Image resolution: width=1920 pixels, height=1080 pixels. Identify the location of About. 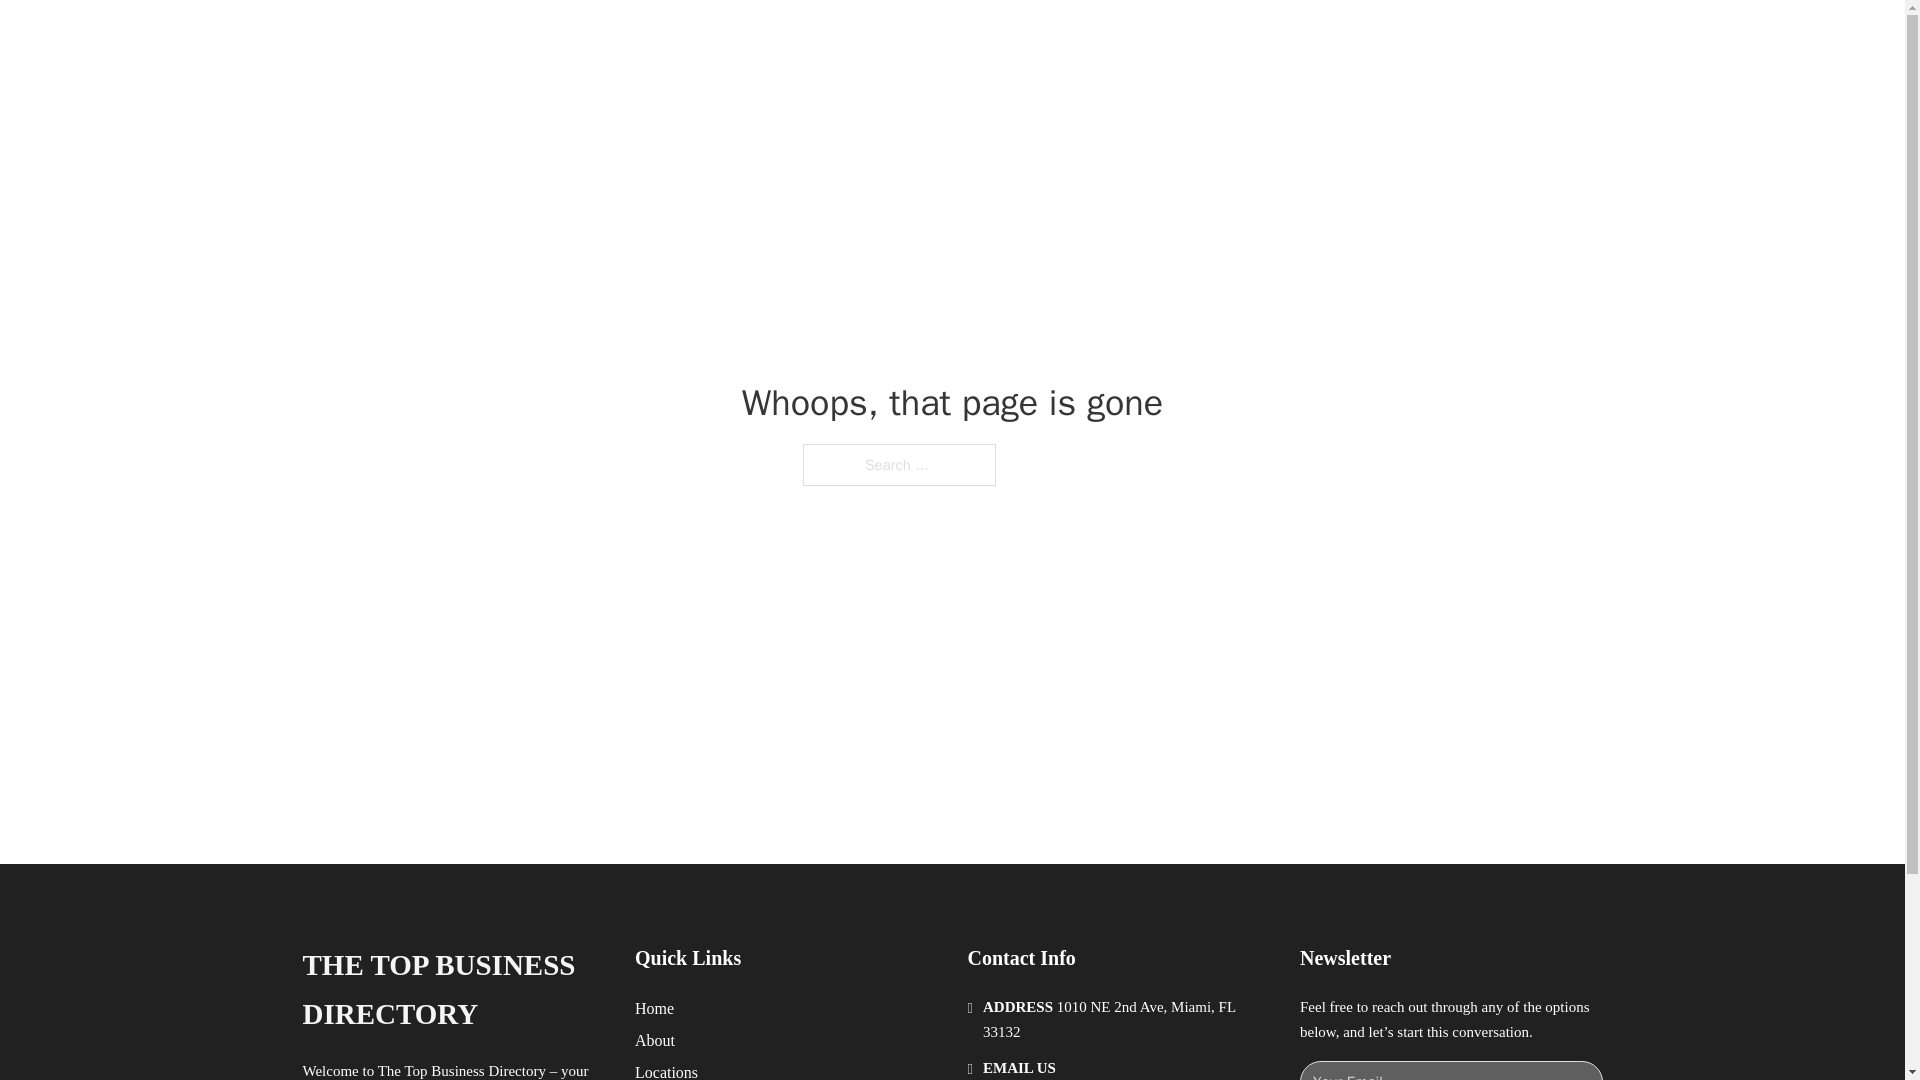
(655, 1040).